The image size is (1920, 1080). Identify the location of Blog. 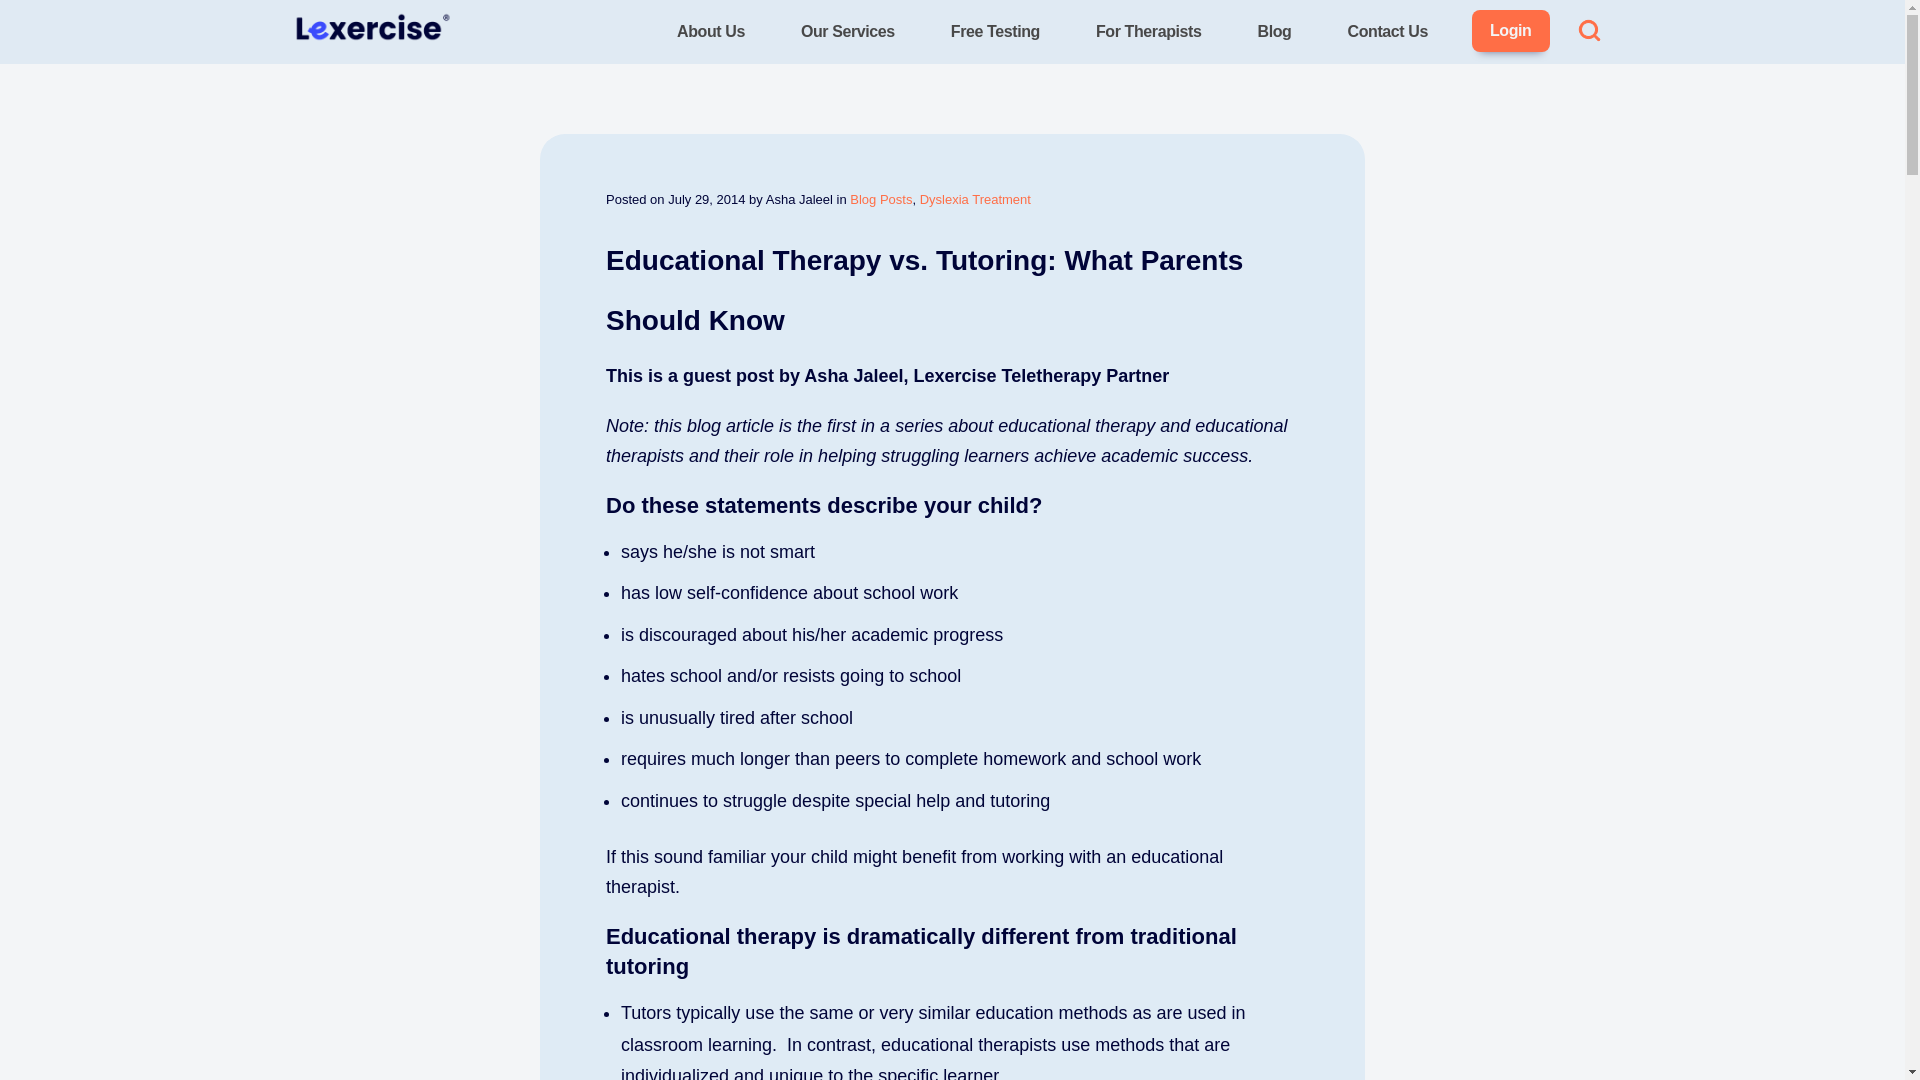
(1275, 32).